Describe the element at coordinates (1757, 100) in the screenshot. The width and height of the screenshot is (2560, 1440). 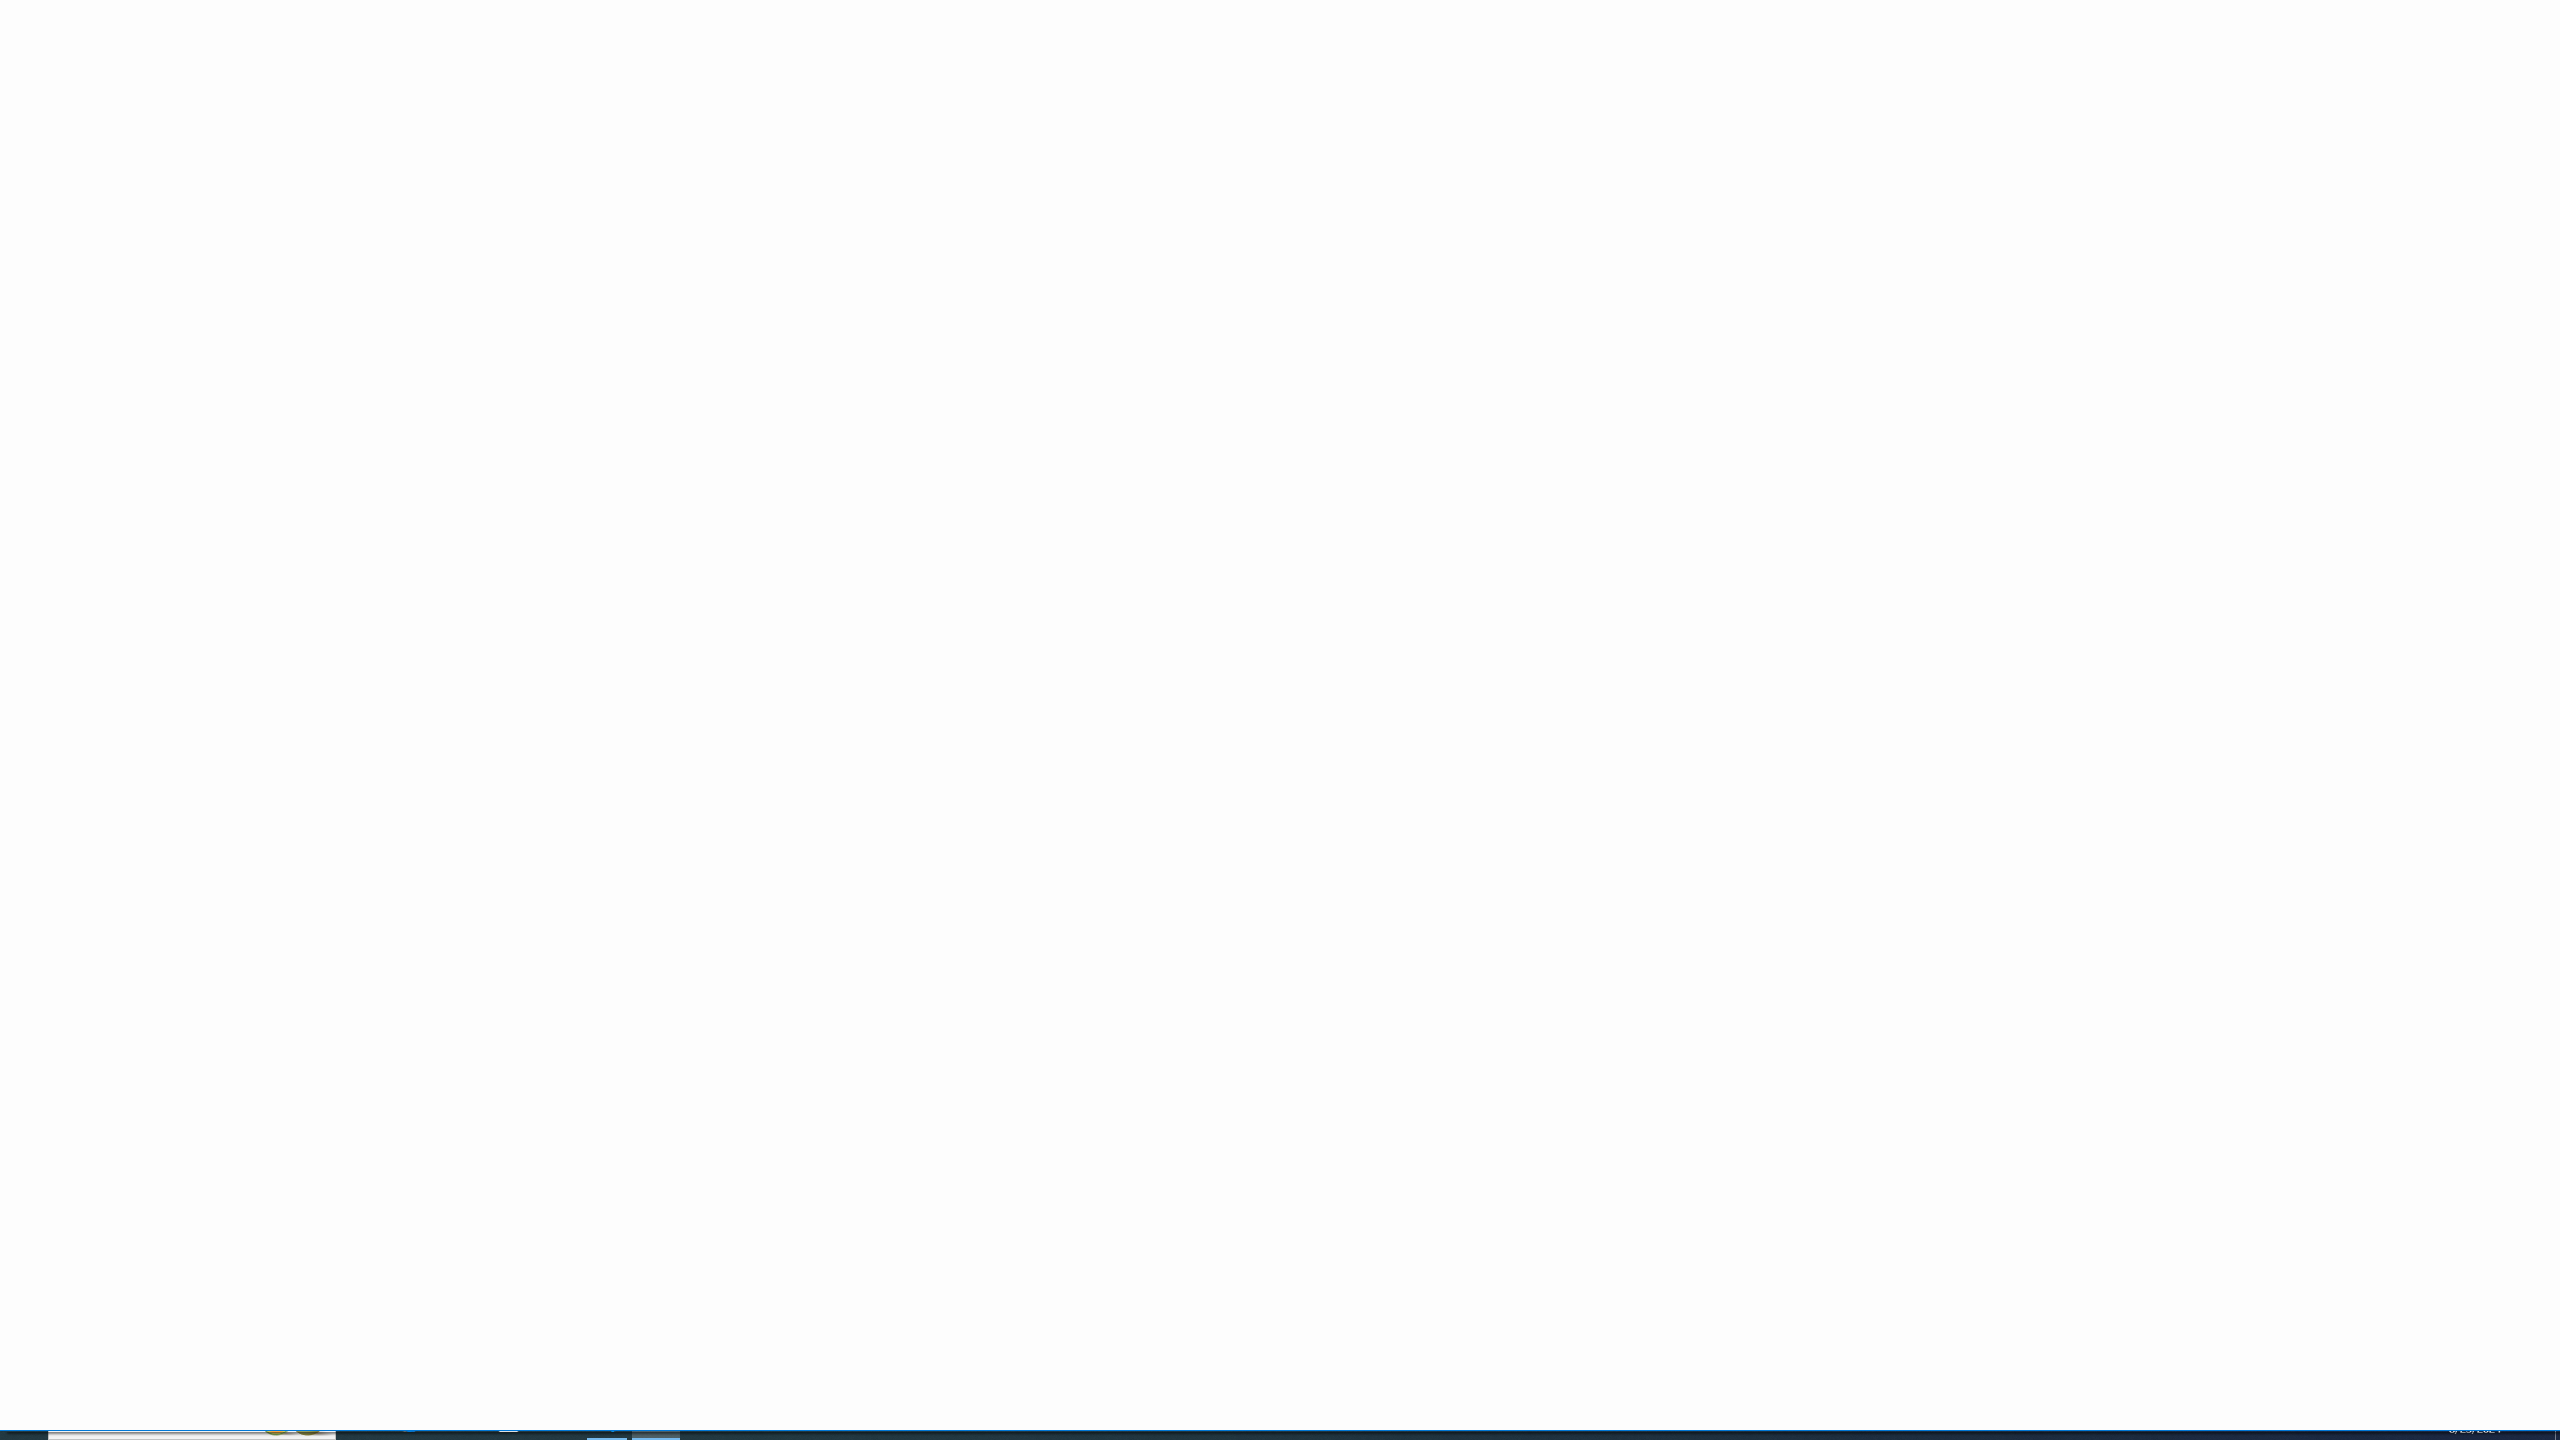
I see `Fill` at that location.